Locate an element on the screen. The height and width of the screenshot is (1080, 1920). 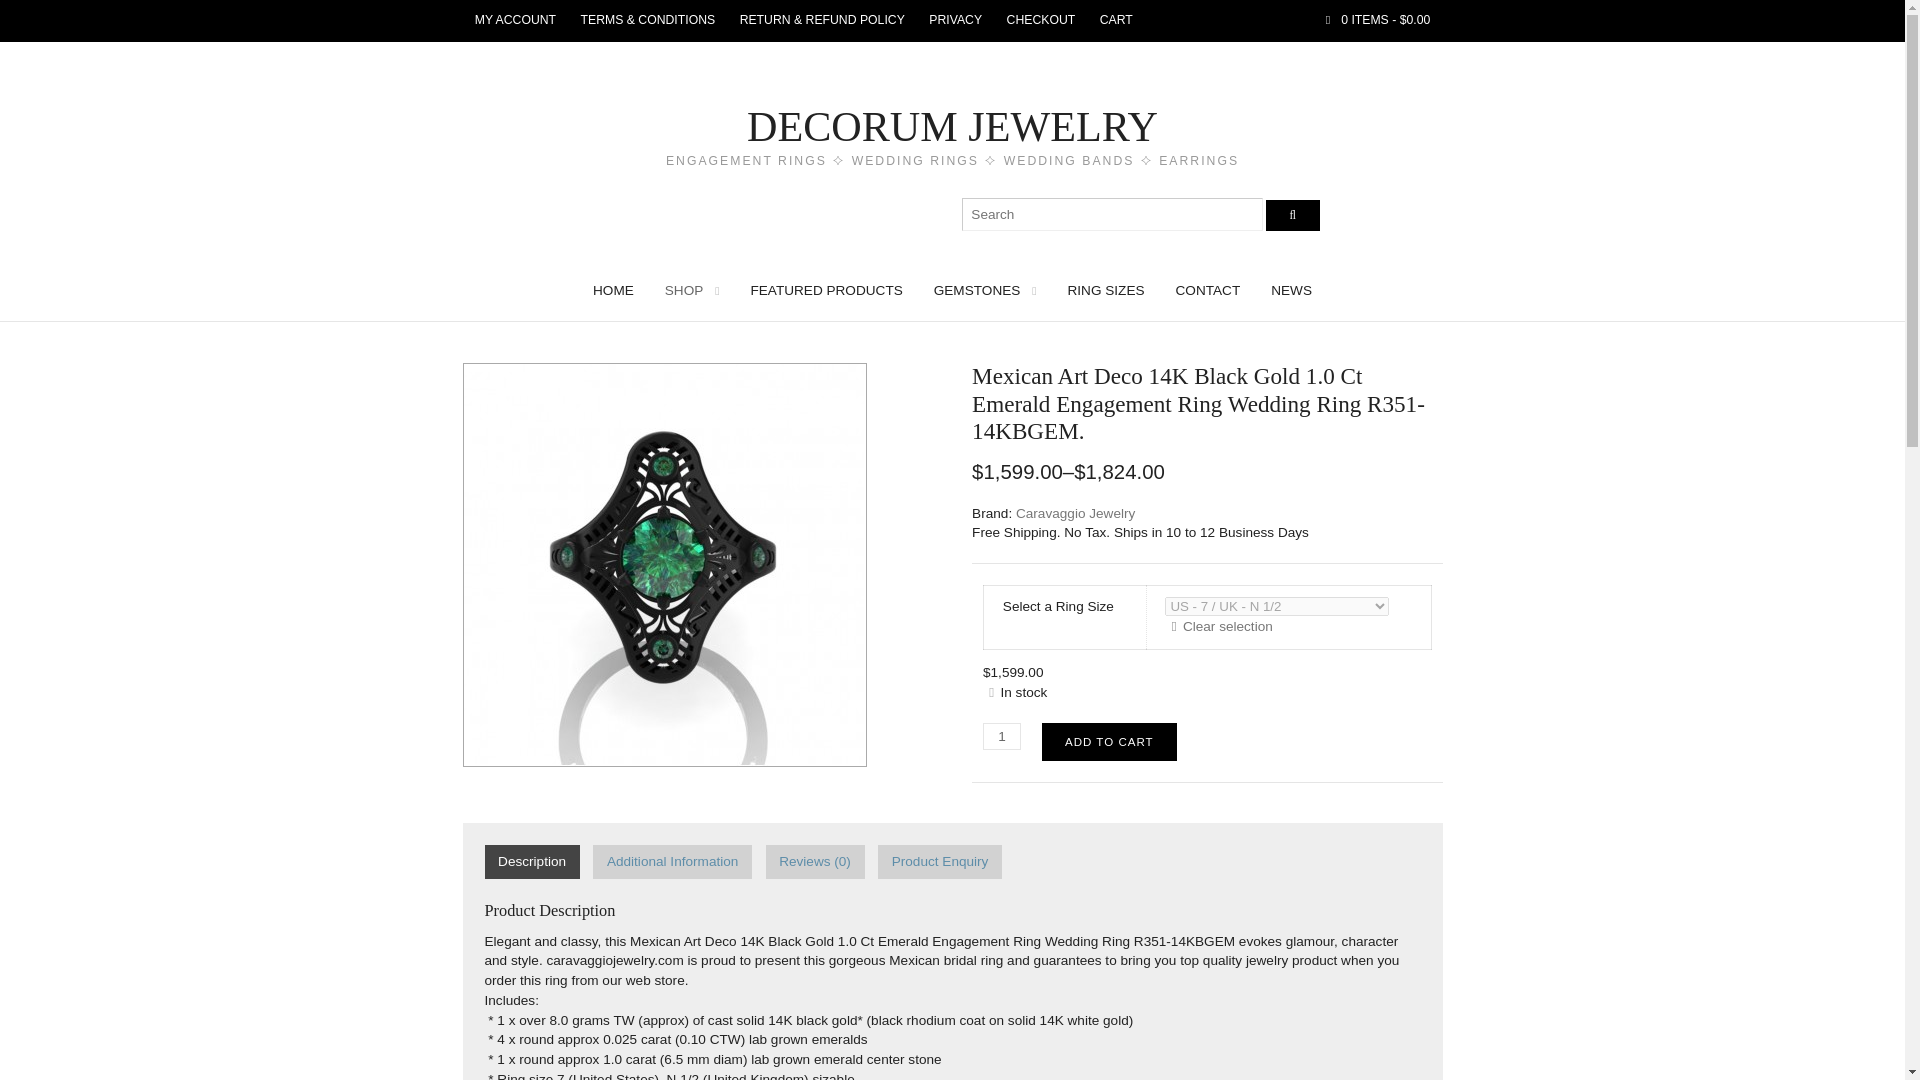
Qty is located at coordinates (1002, 736).